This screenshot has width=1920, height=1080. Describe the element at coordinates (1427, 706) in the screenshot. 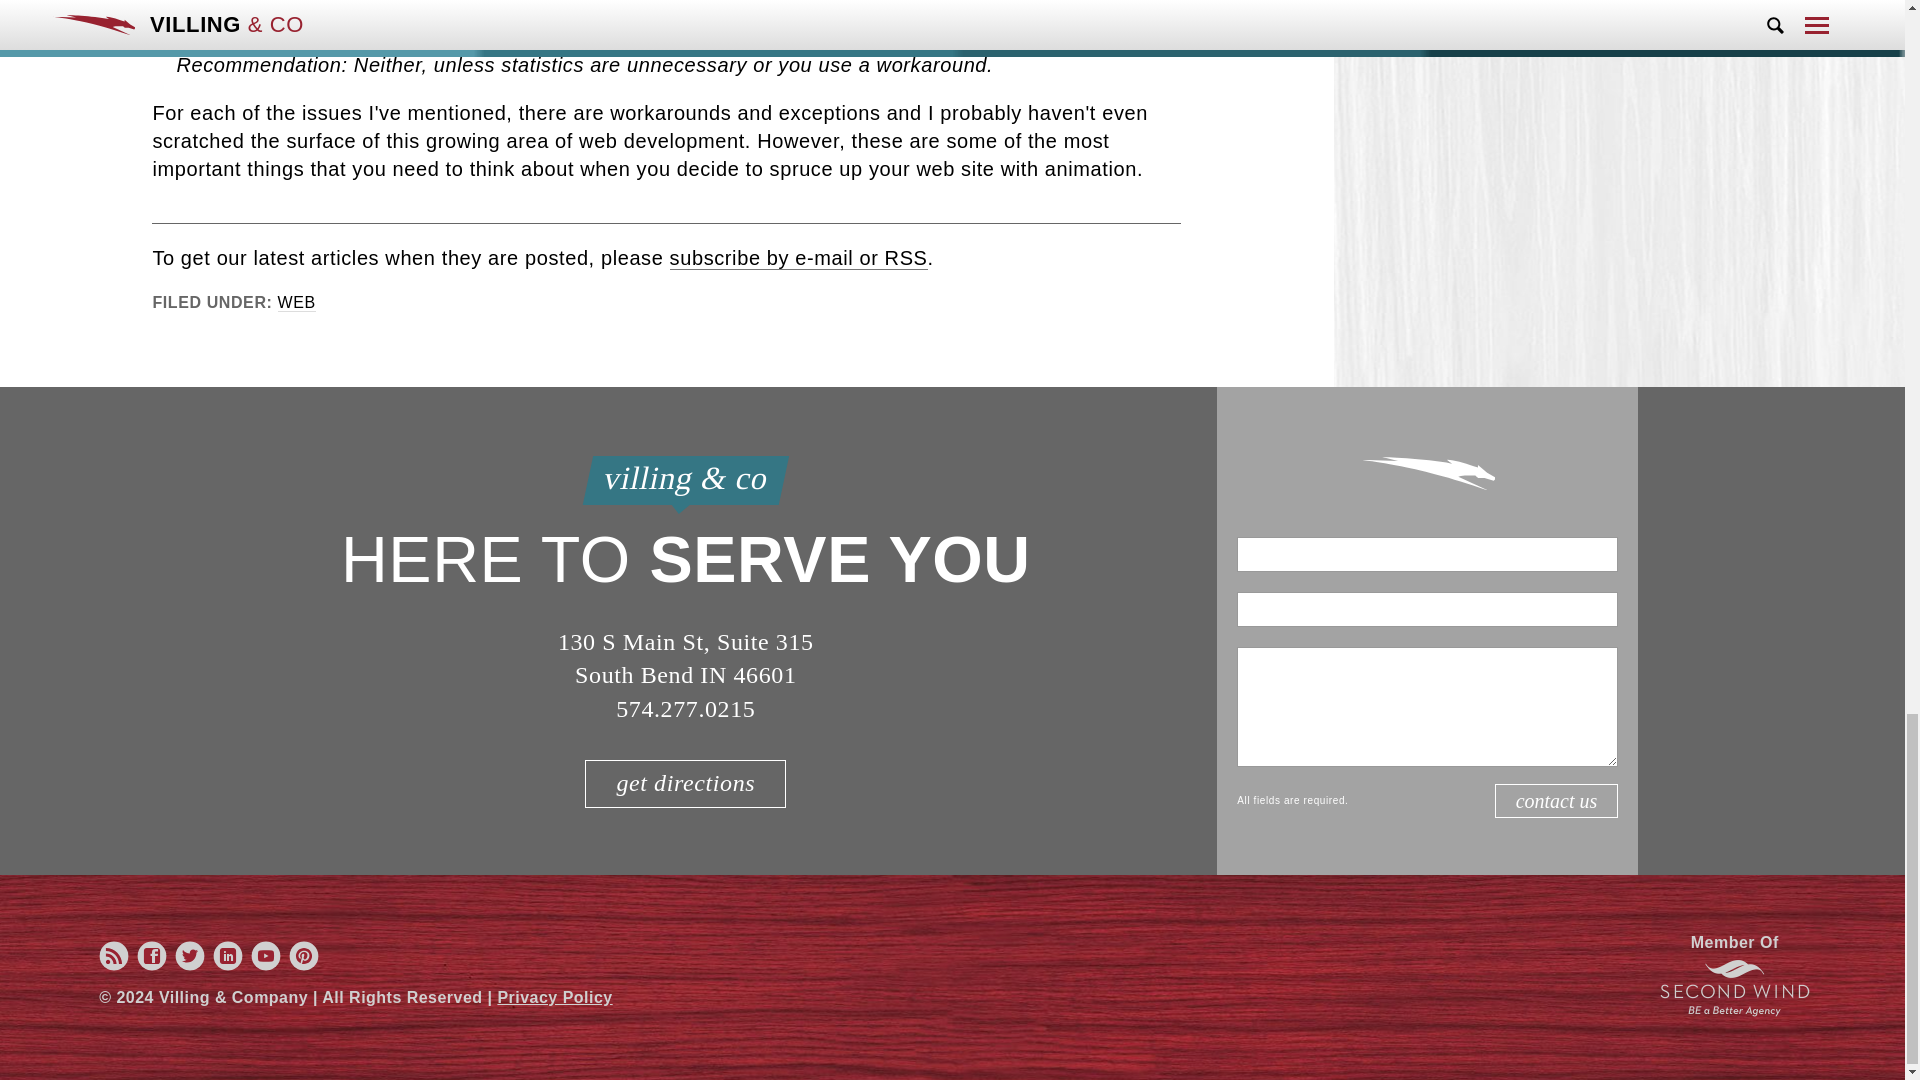

I see `Message` at that location.